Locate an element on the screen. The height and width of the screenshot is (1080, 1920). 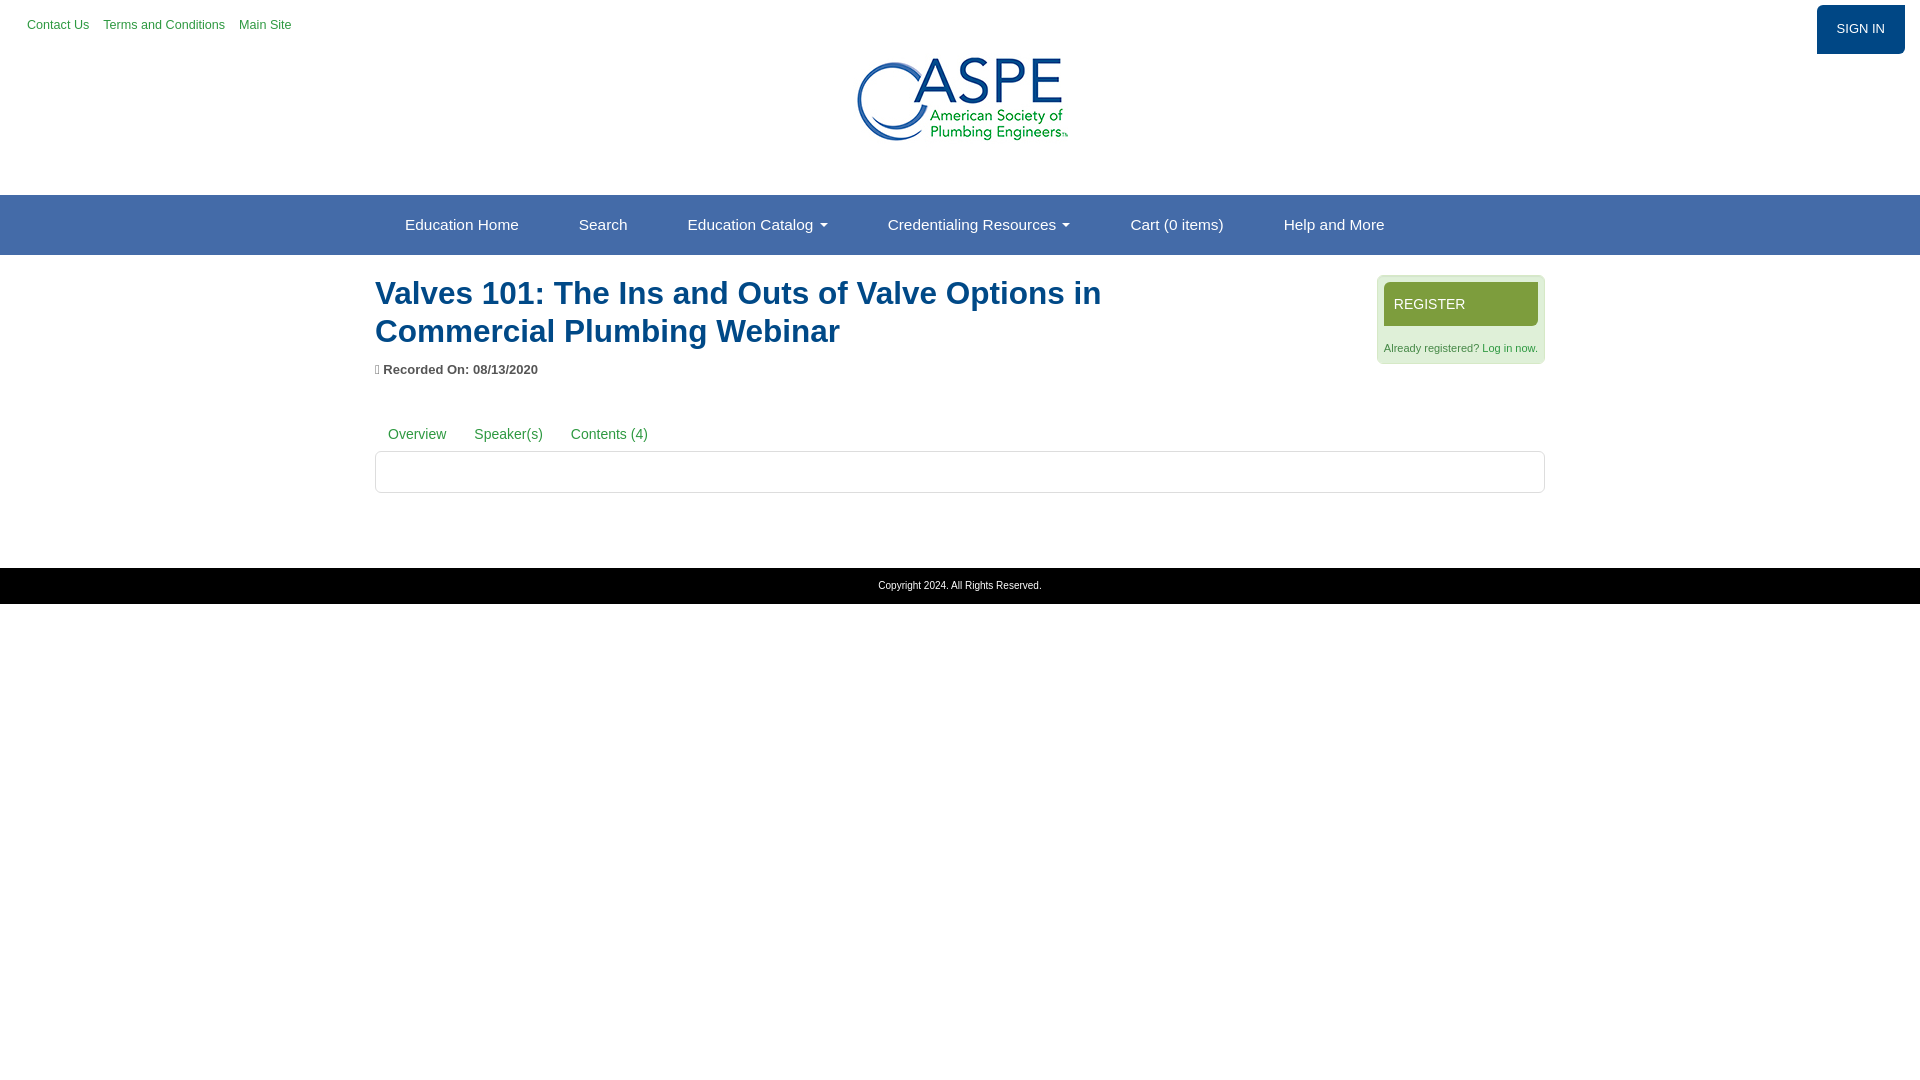
Education Home is located at coordinates (462, 224).